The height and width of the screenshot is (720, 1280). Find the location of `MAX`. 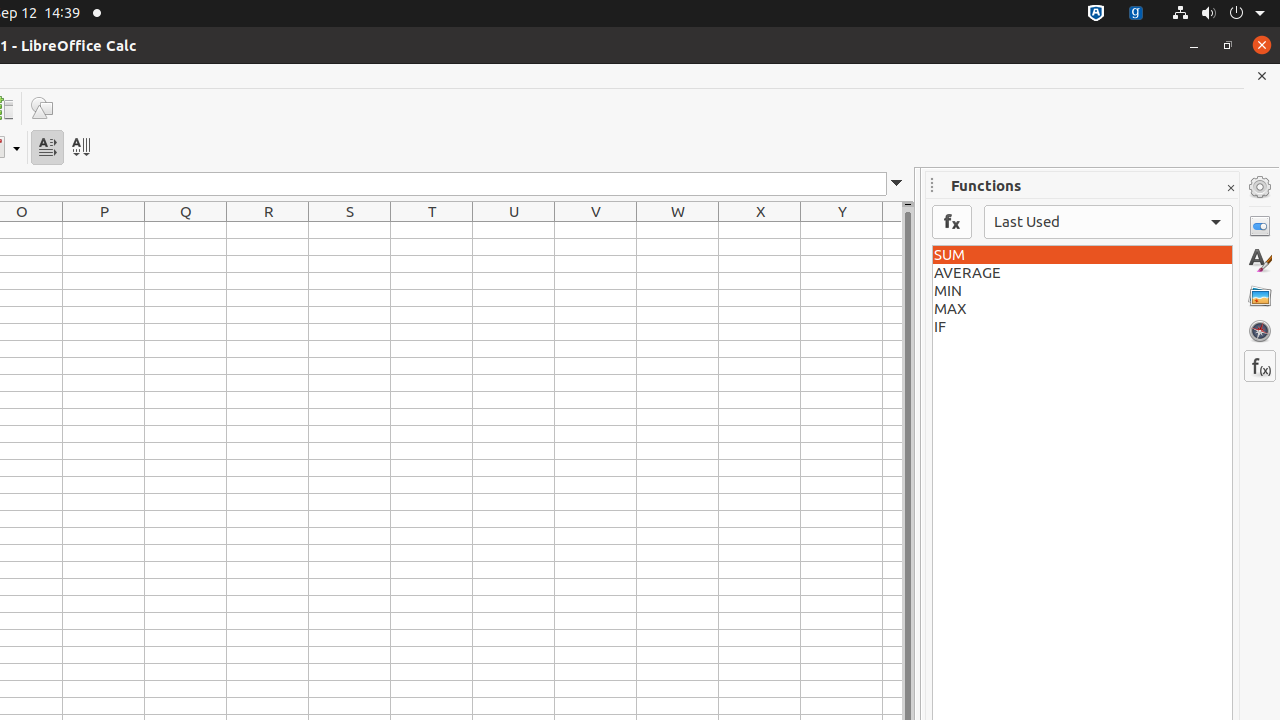

MAX is located at coordinates (1082, 309).